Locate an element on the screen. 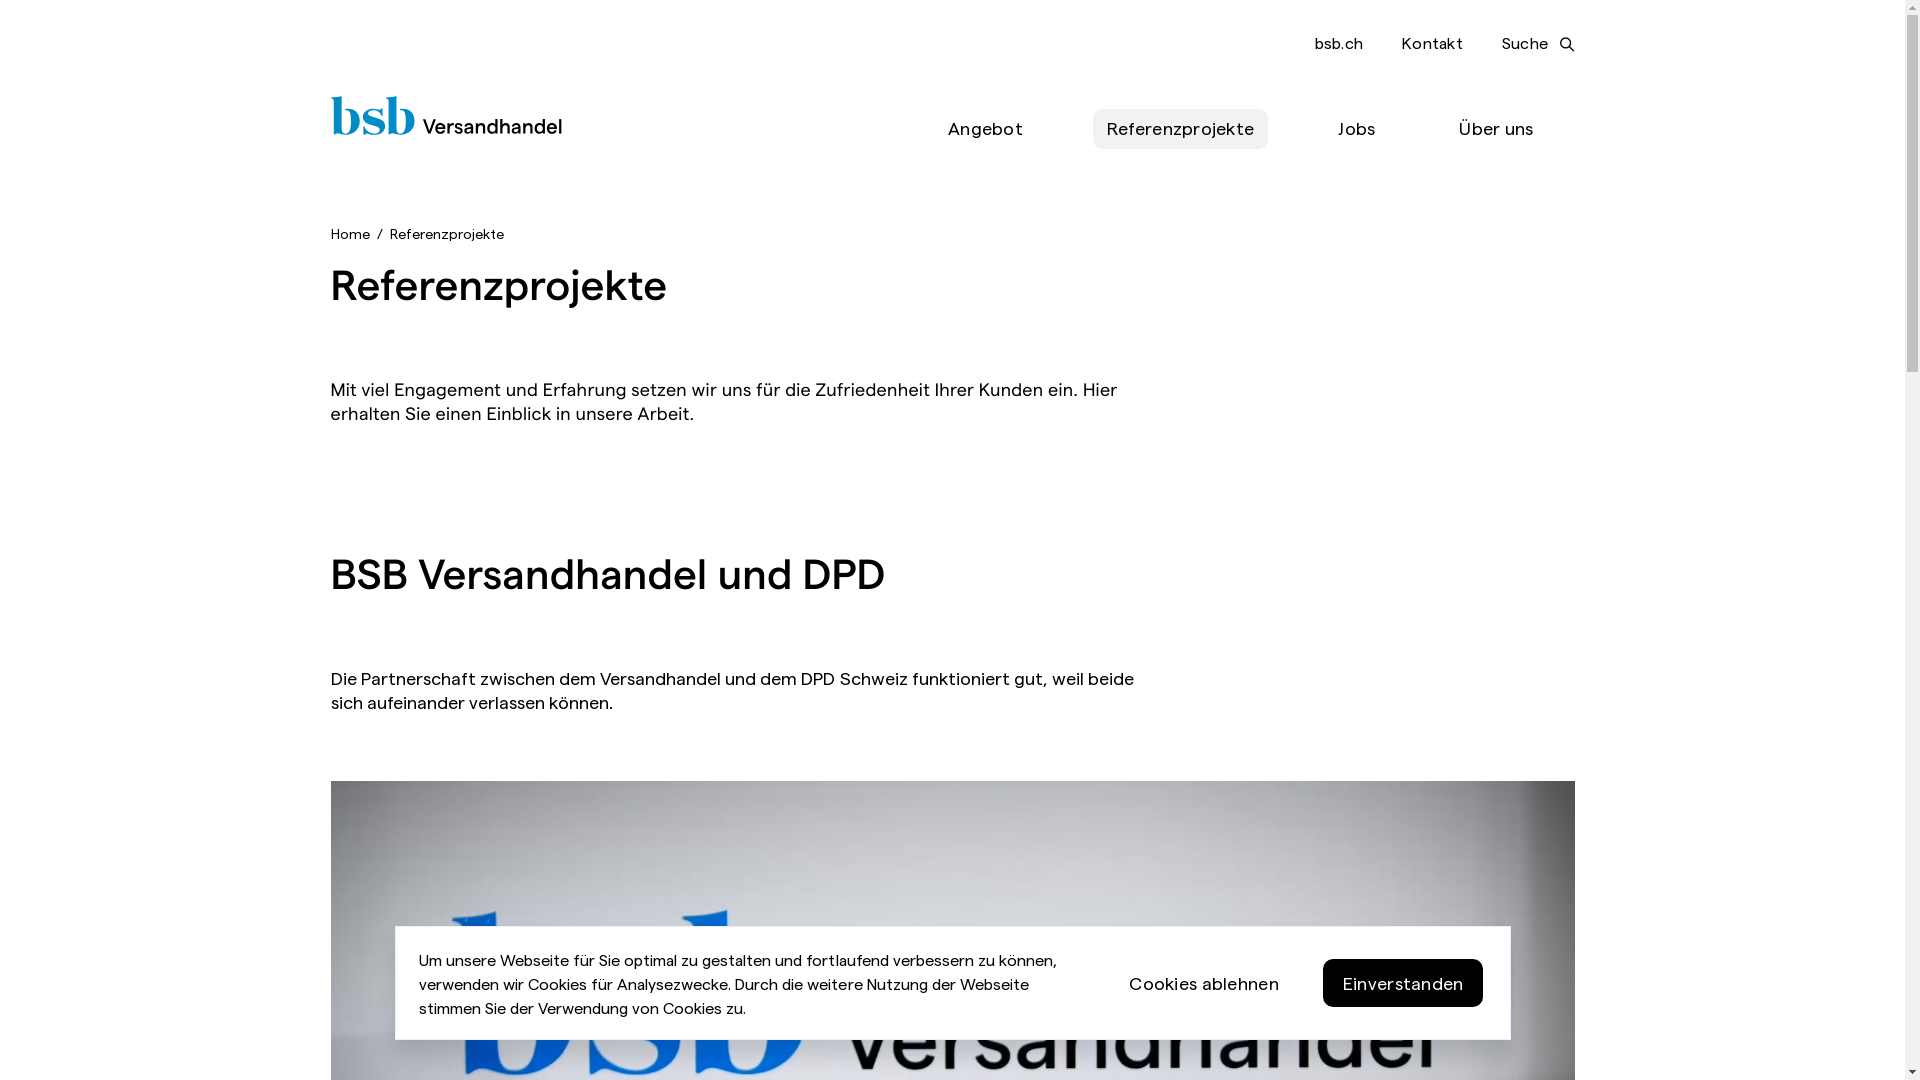 The width and height of the screenshot is (1920, 1080). Home is located at coordinates (350, 233).